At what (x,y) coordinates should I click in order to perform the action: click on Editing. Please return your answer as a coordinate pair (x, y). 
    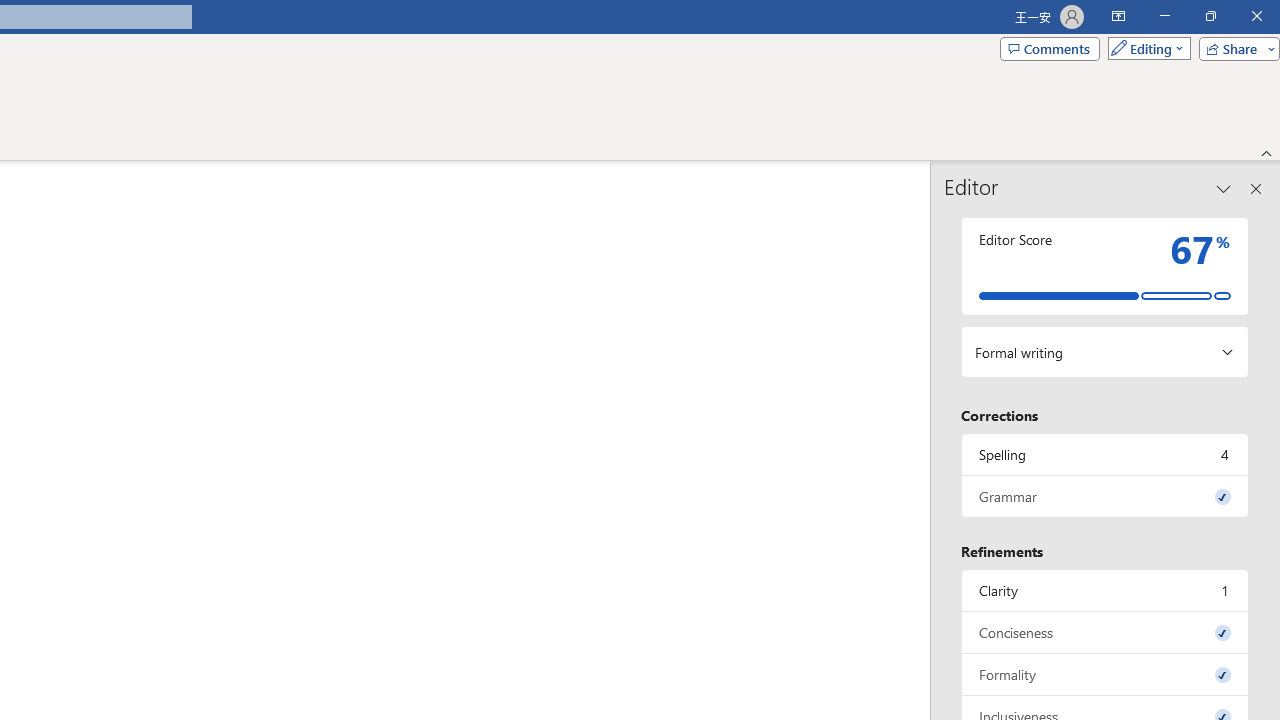
    Looking at the image, I should click on (1144, 48).